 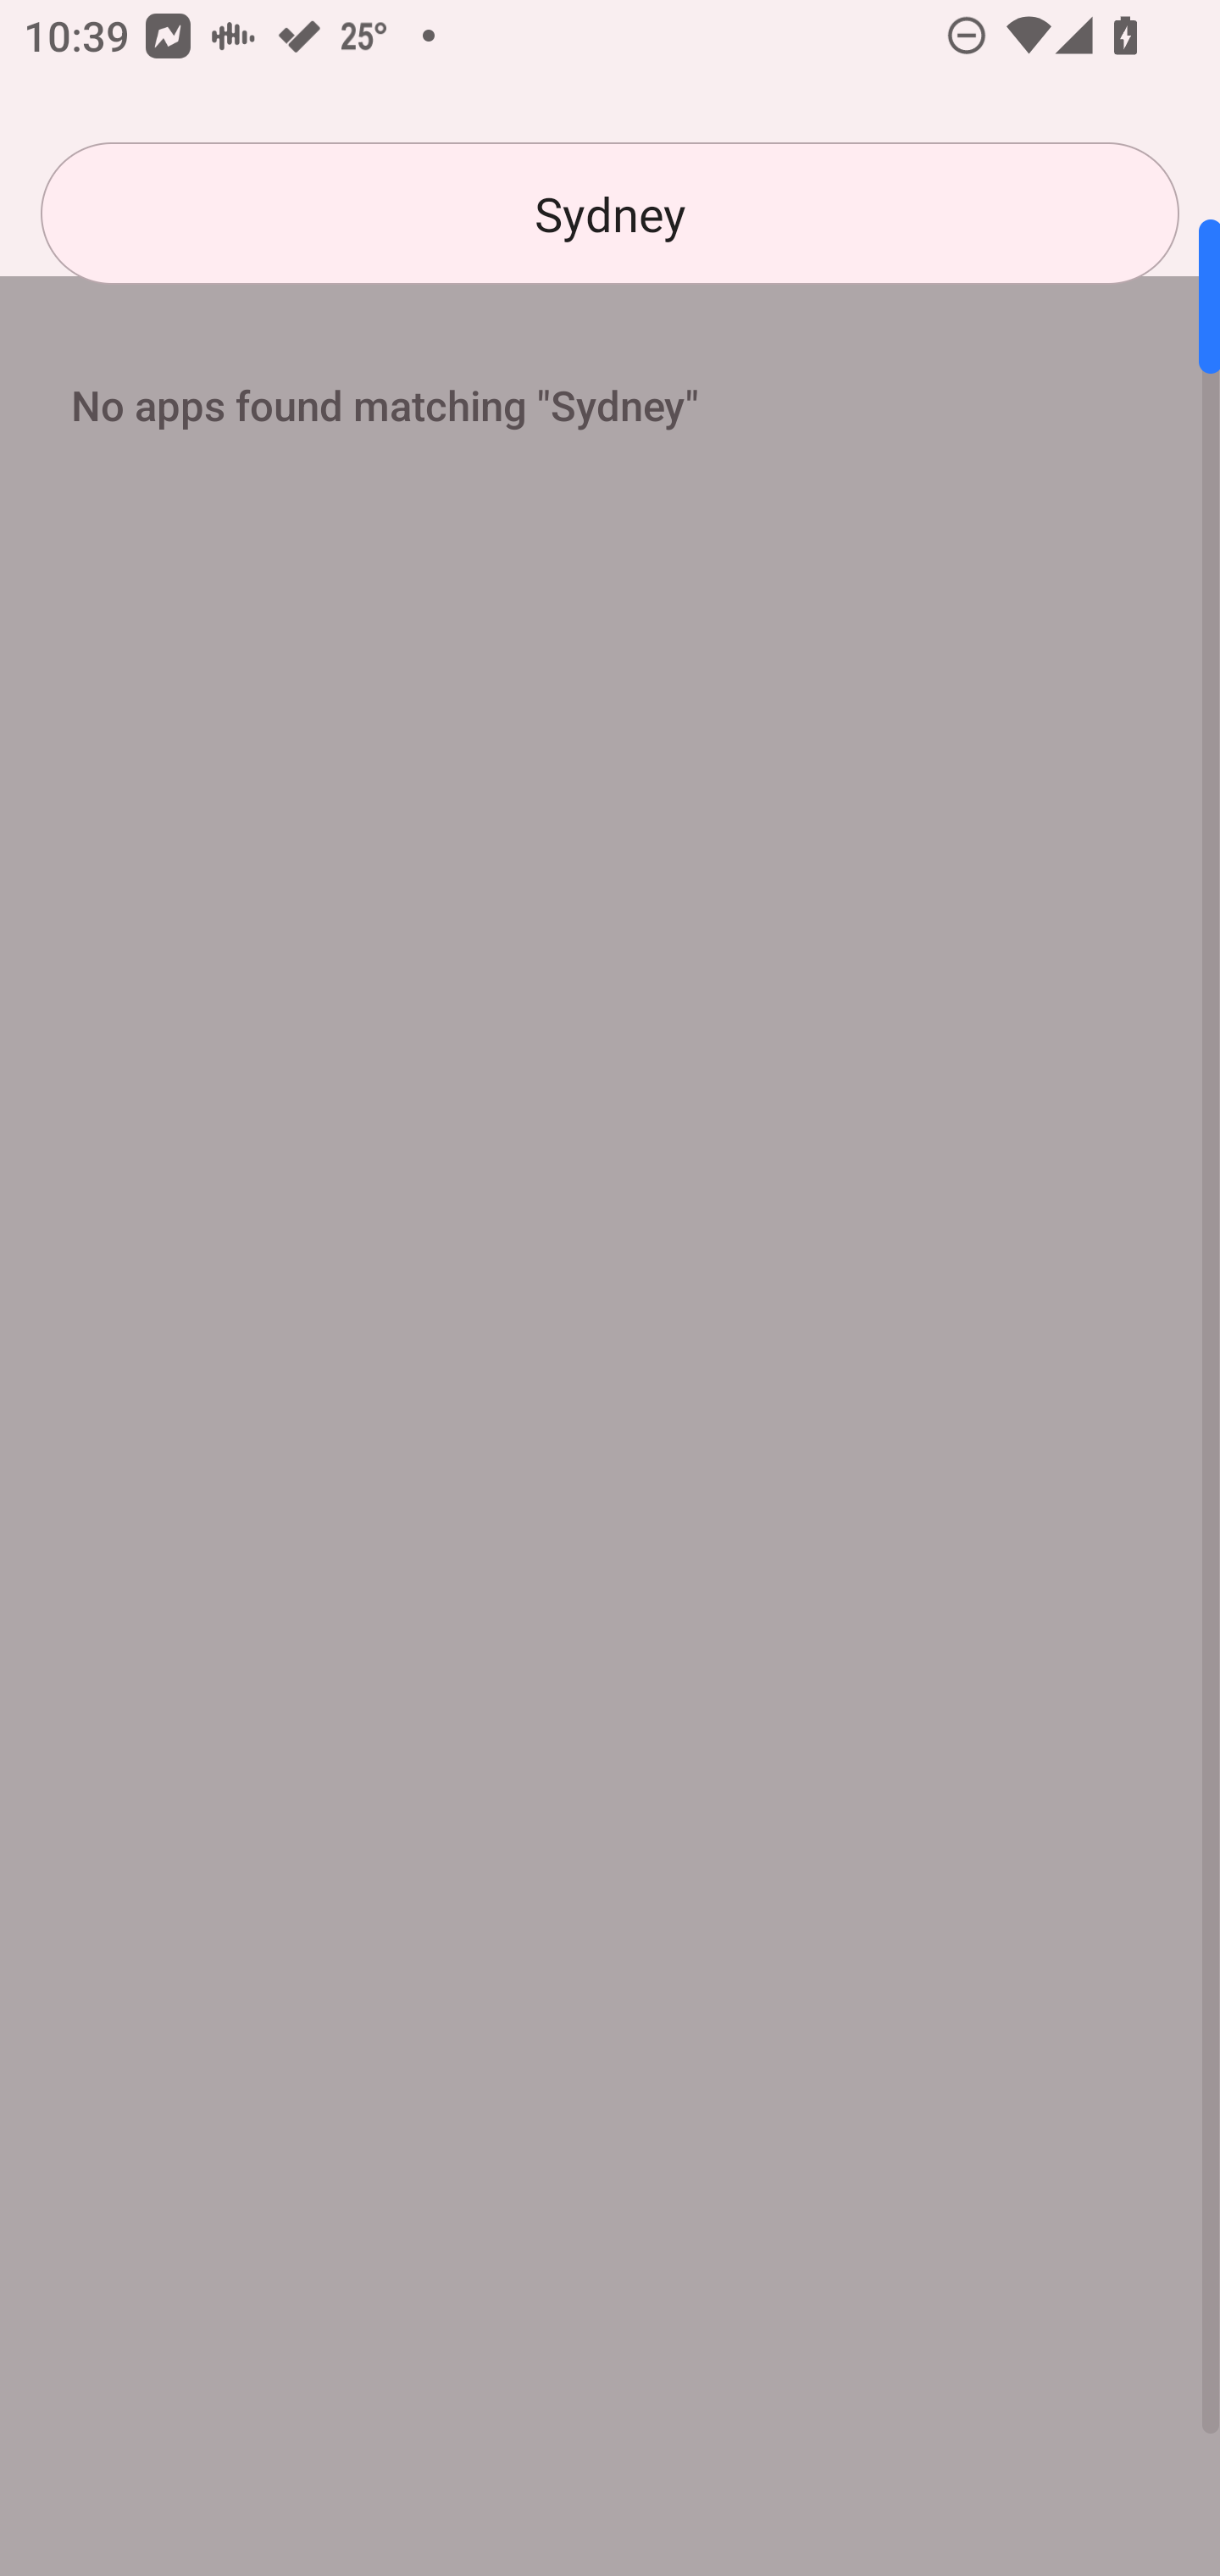 I want to click on Sydney, so click(x=610, y=214).